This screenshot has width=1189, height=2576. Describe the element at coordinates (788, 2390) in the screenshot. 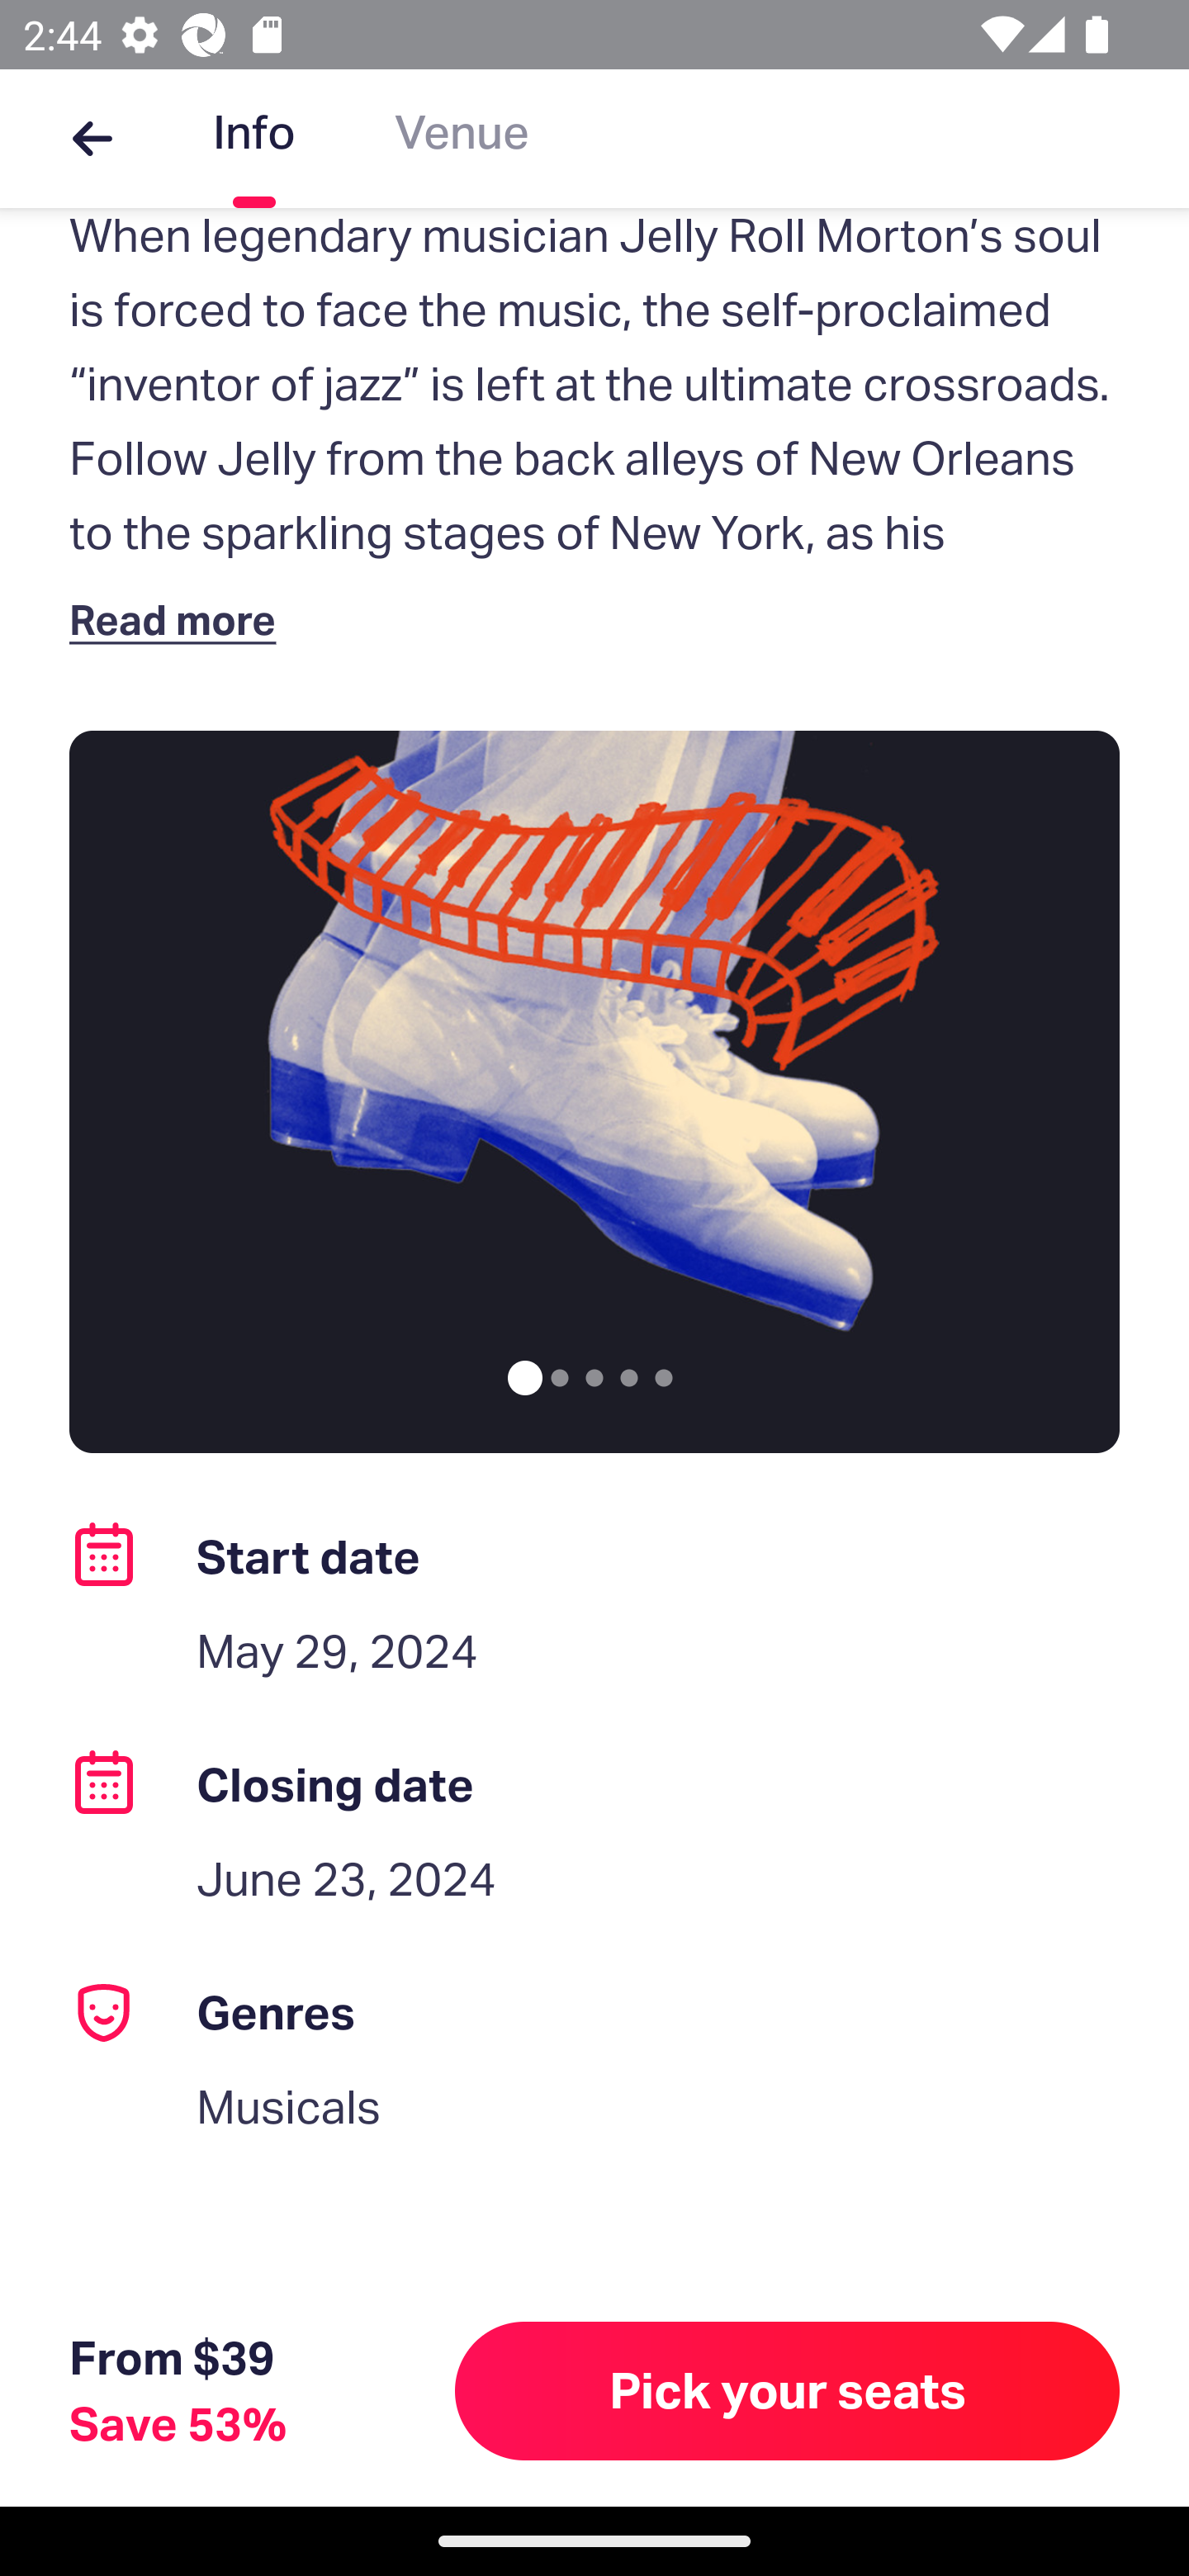

I see `Pick your seats` at that location.